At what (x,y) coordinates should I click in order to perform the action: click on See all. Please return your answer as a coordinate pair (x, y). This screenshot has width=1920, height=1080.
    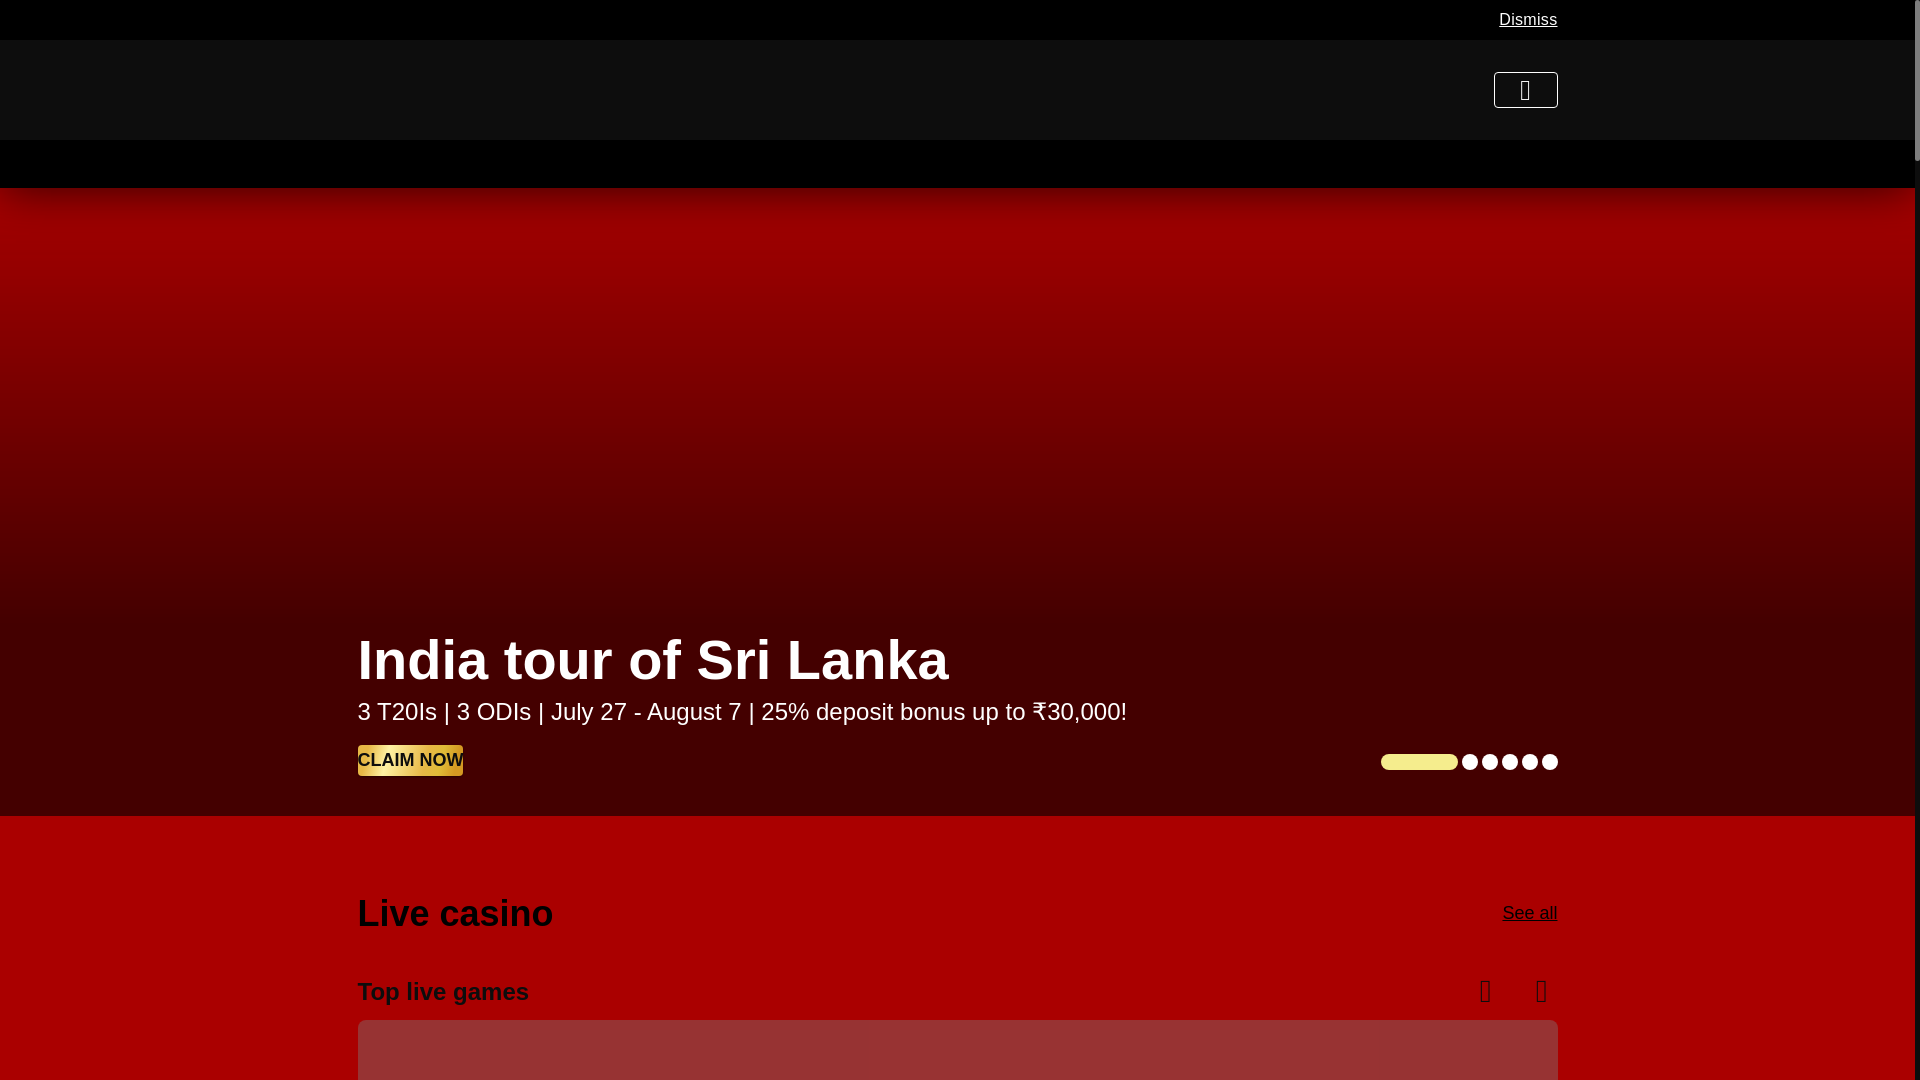
    Looking at the image, I should click on (1529, 908).